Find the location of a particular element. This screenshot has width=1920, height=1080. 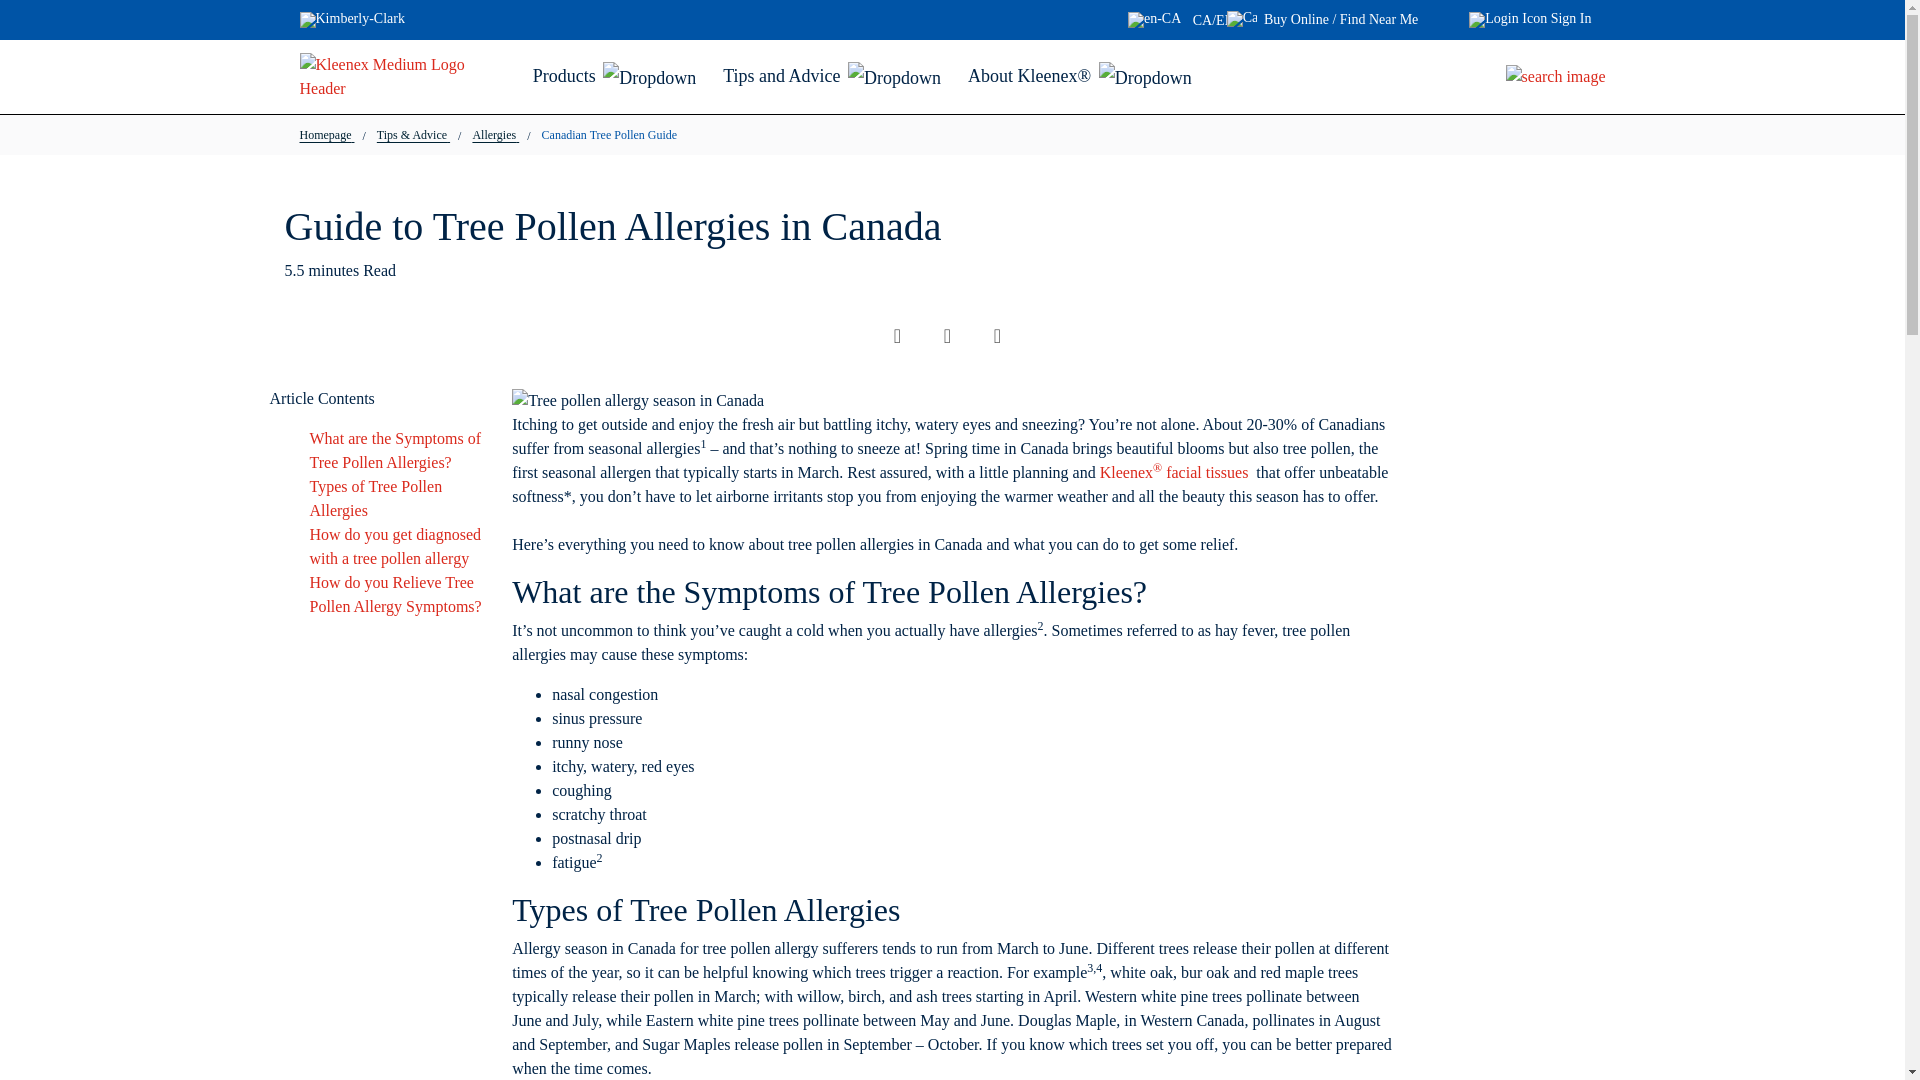

Sign In is located at coordinates (1529, 20).